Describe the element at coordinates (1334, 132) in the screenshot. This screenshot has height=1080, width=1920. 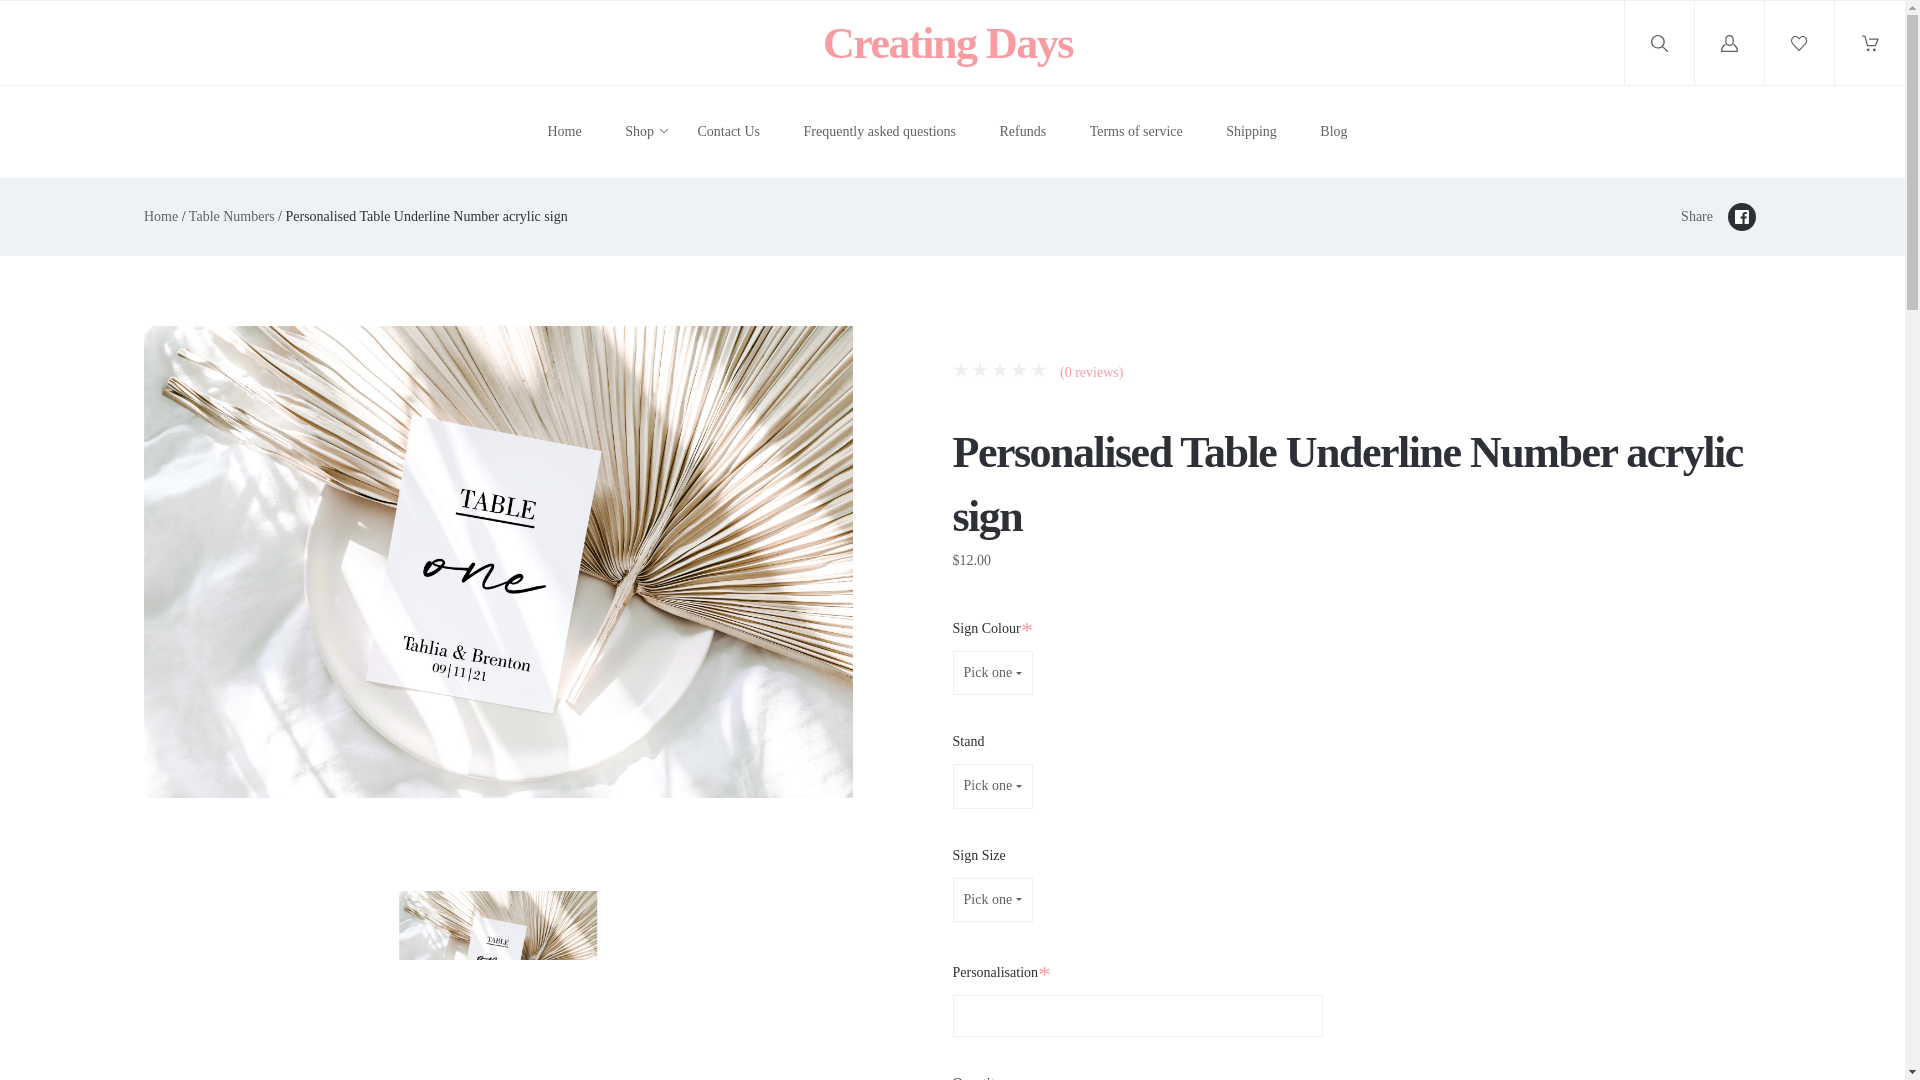
I see `Blog` at that location.